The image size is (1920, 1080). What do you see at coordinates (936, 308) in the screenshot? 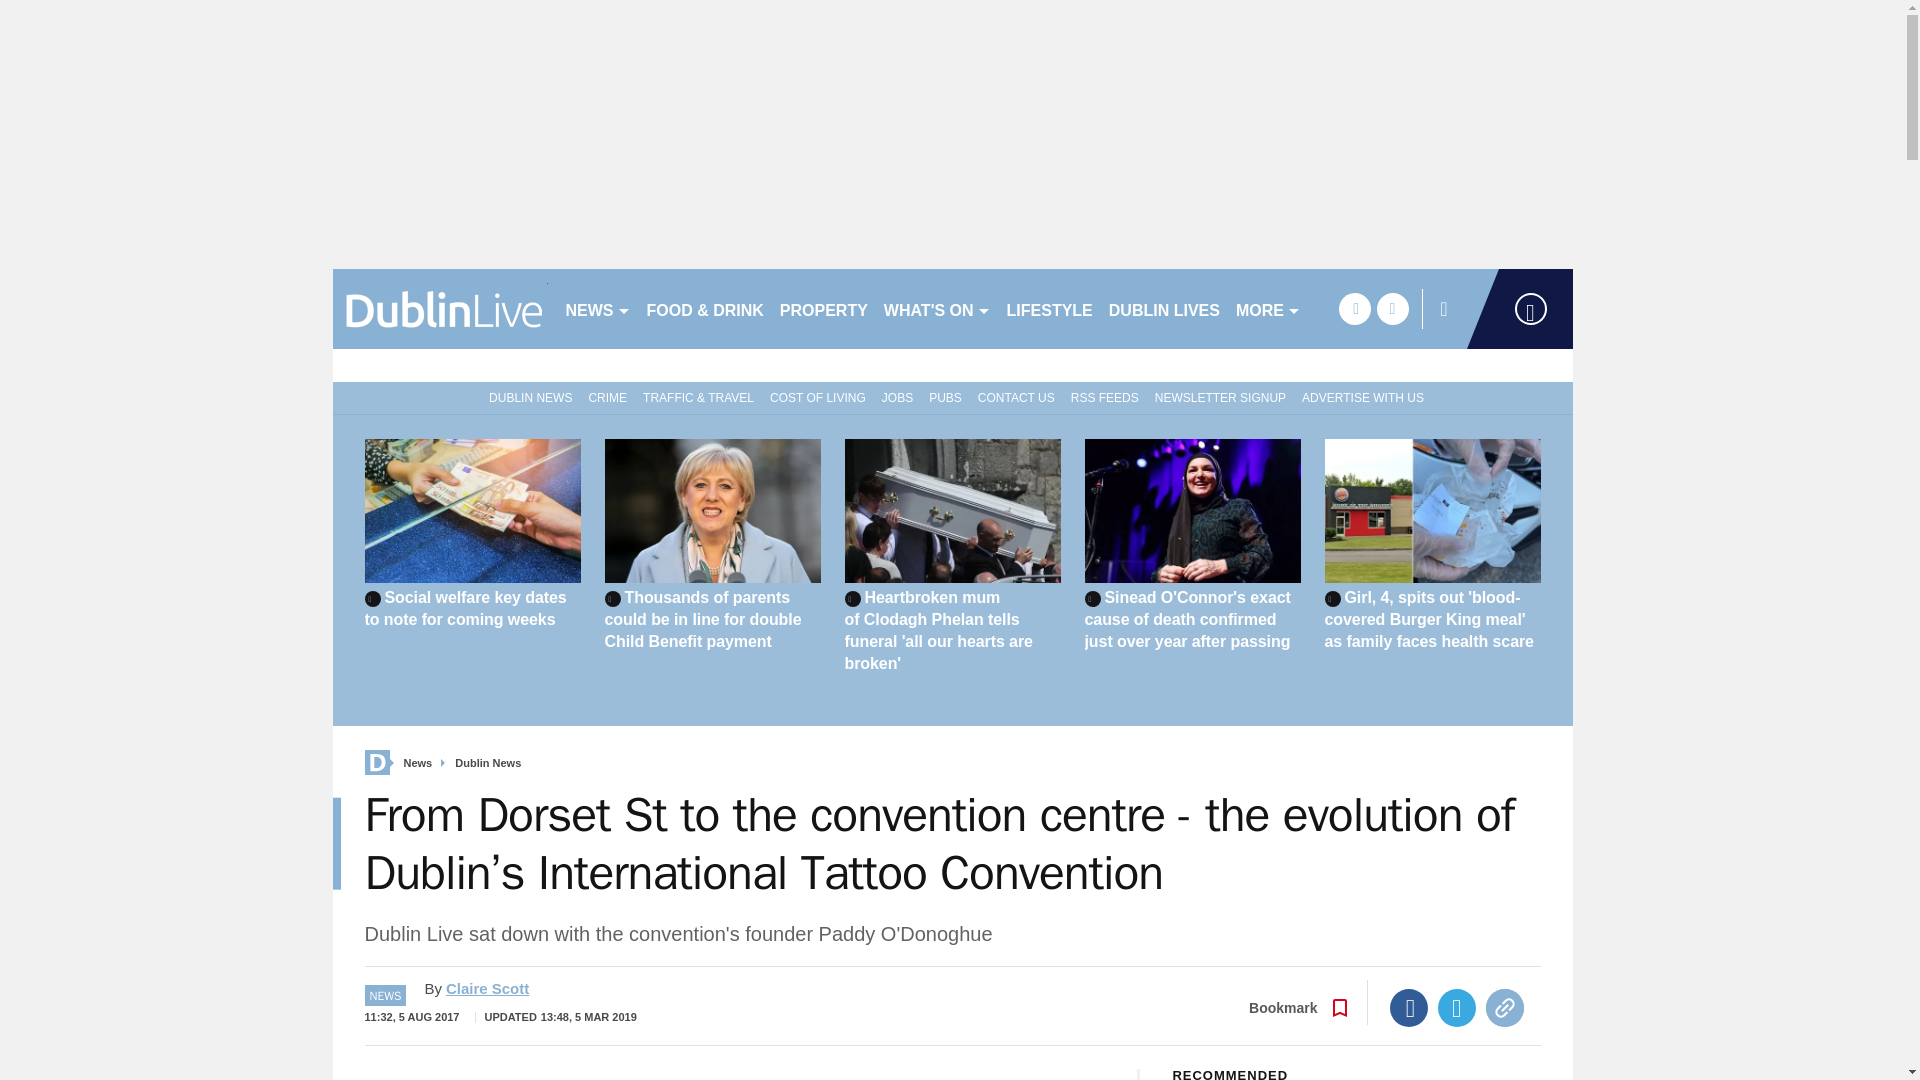
I see `WHAT'S ON` at bounding box center [936, 308].